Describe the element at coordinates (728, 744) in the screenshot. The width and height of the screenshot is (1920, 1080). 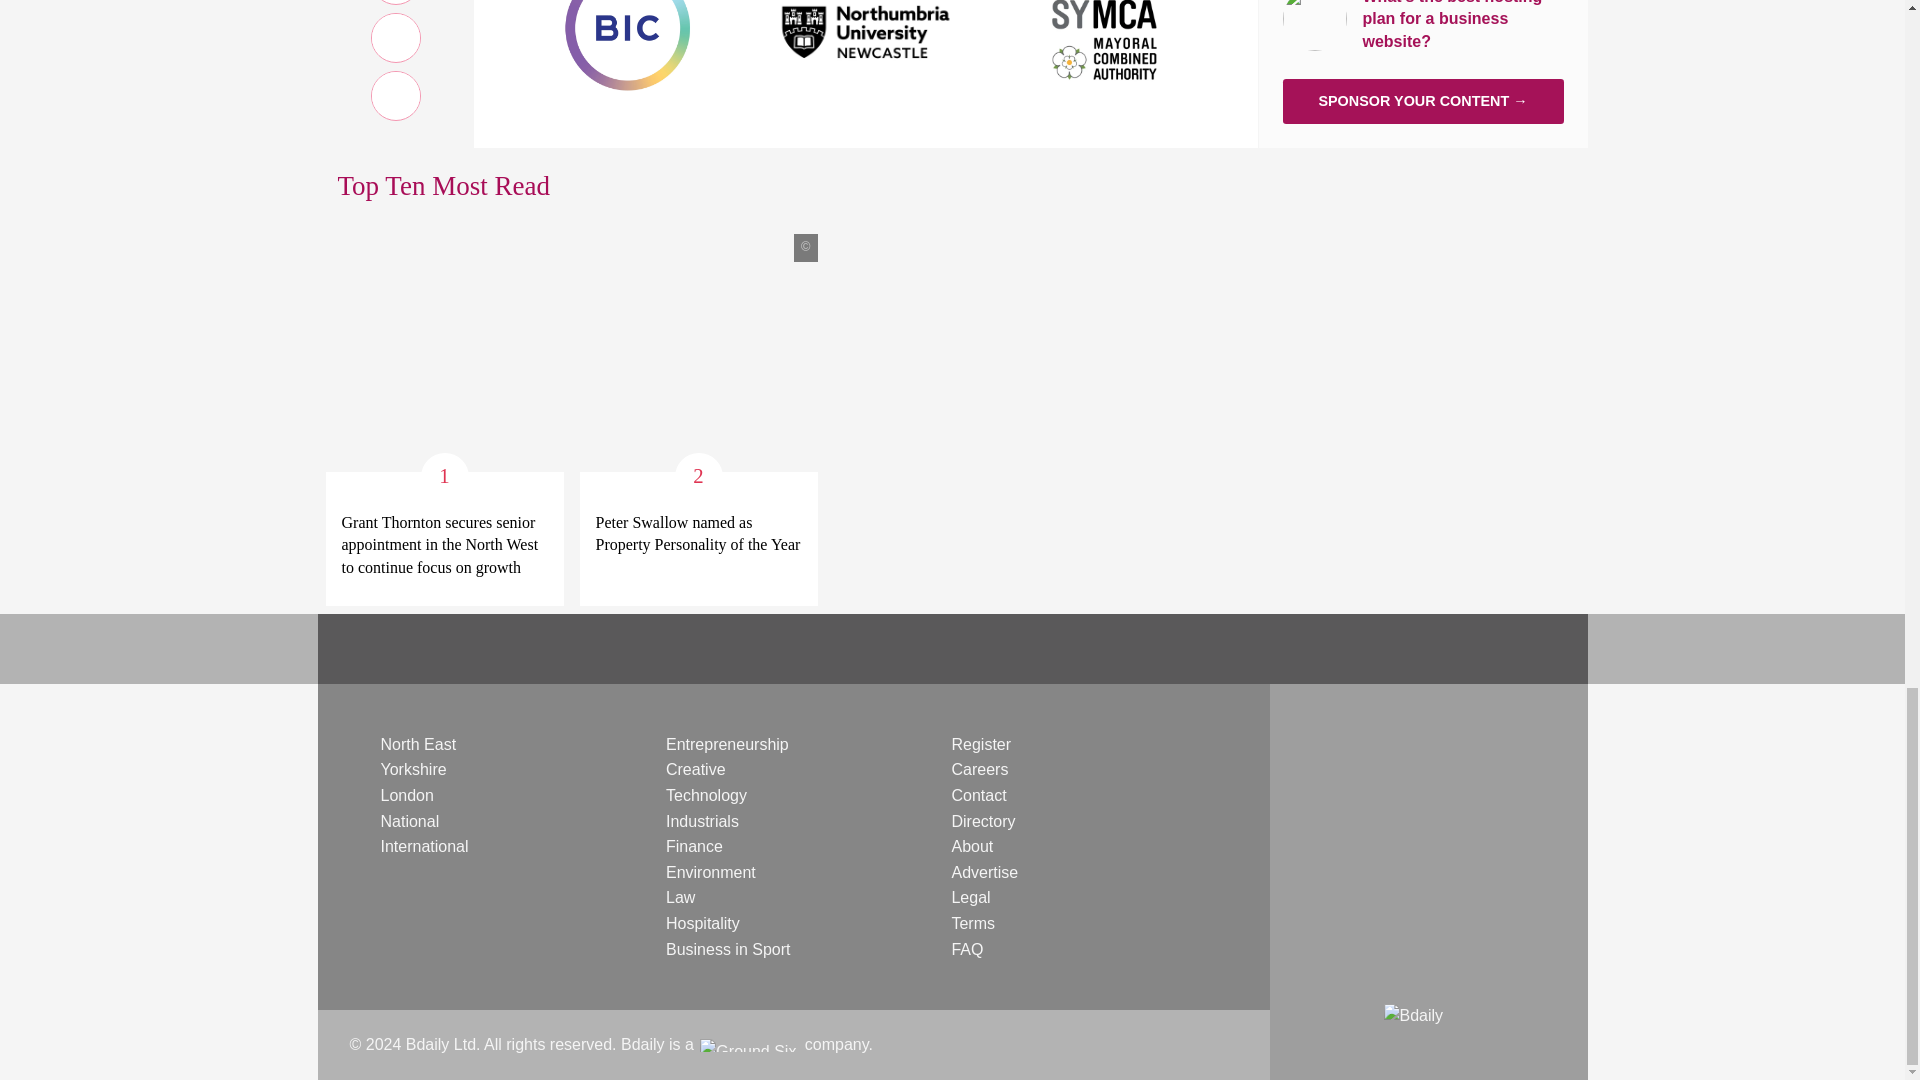
I see `Entrepreneurship` at that location.